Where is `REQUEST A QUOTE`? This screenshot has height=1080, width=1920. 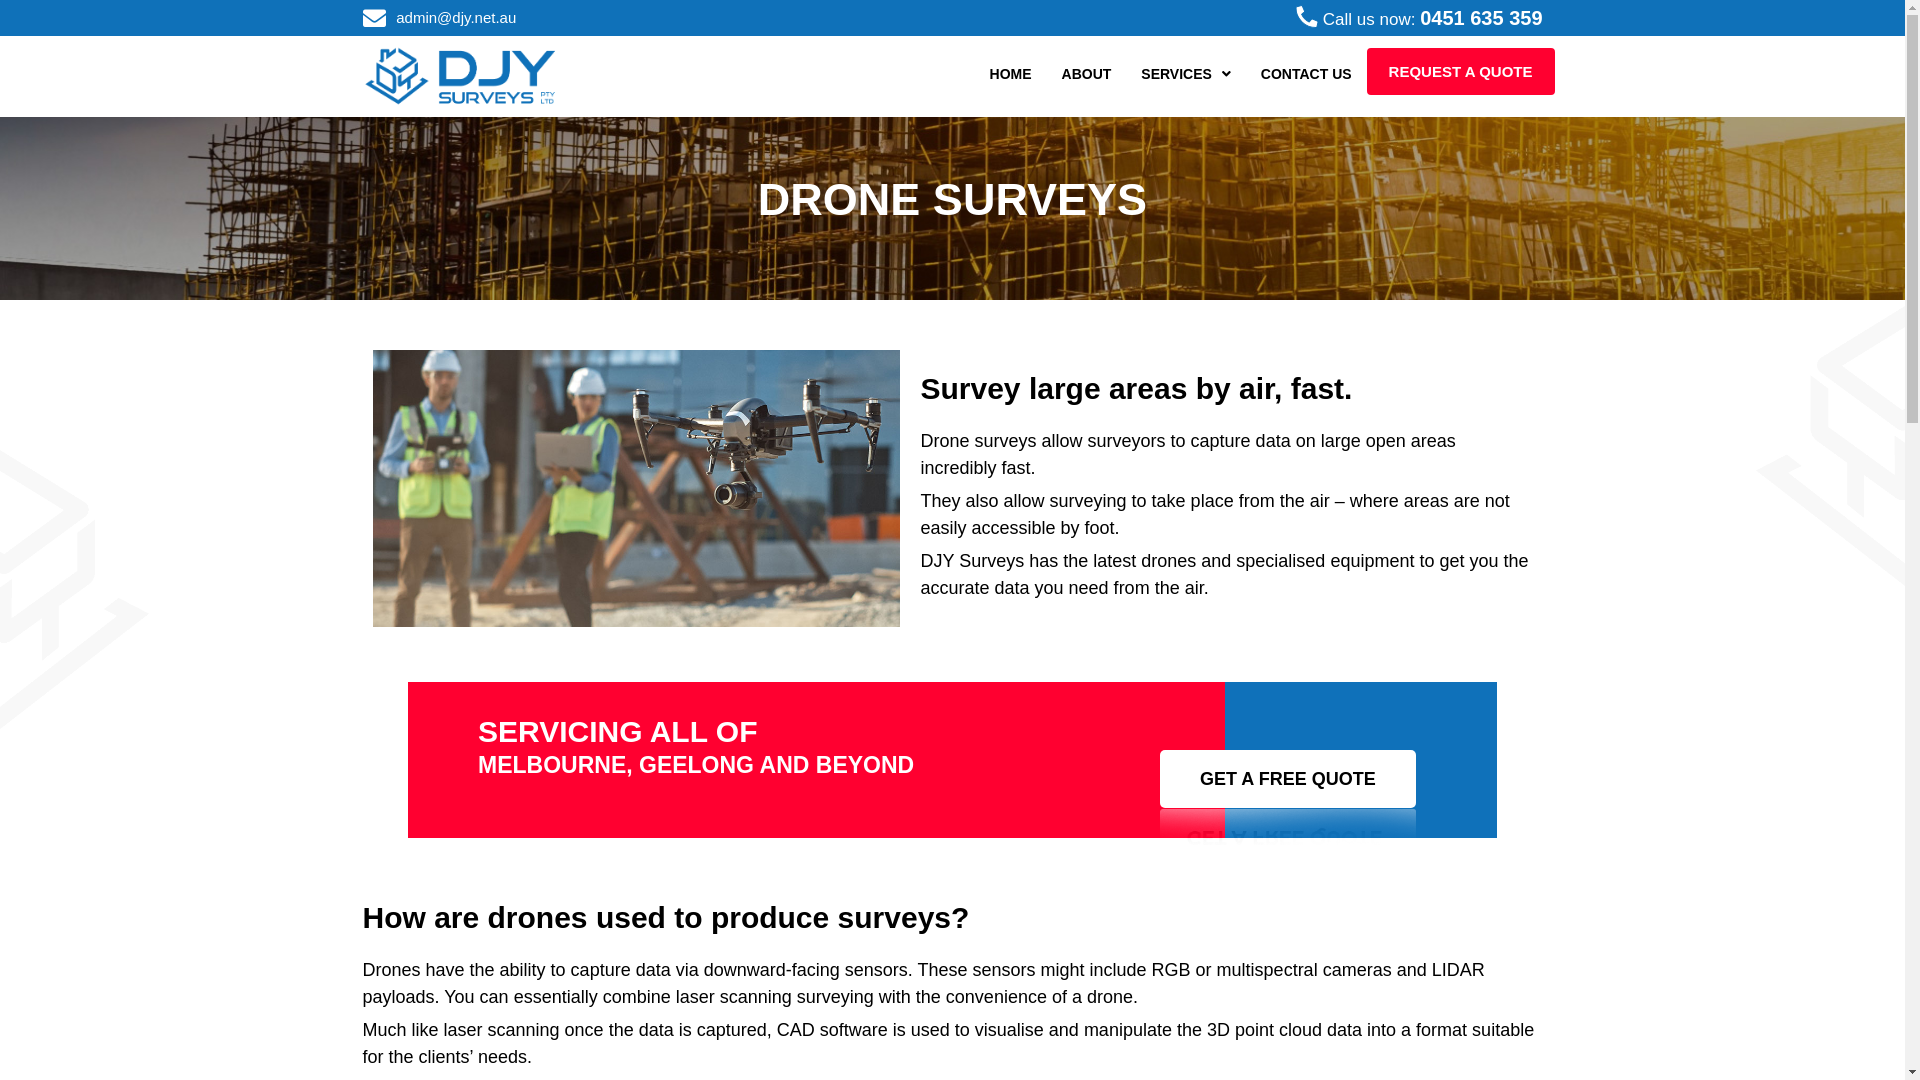 REQUEST A QUOTE is located at coordinates (1461, 72).